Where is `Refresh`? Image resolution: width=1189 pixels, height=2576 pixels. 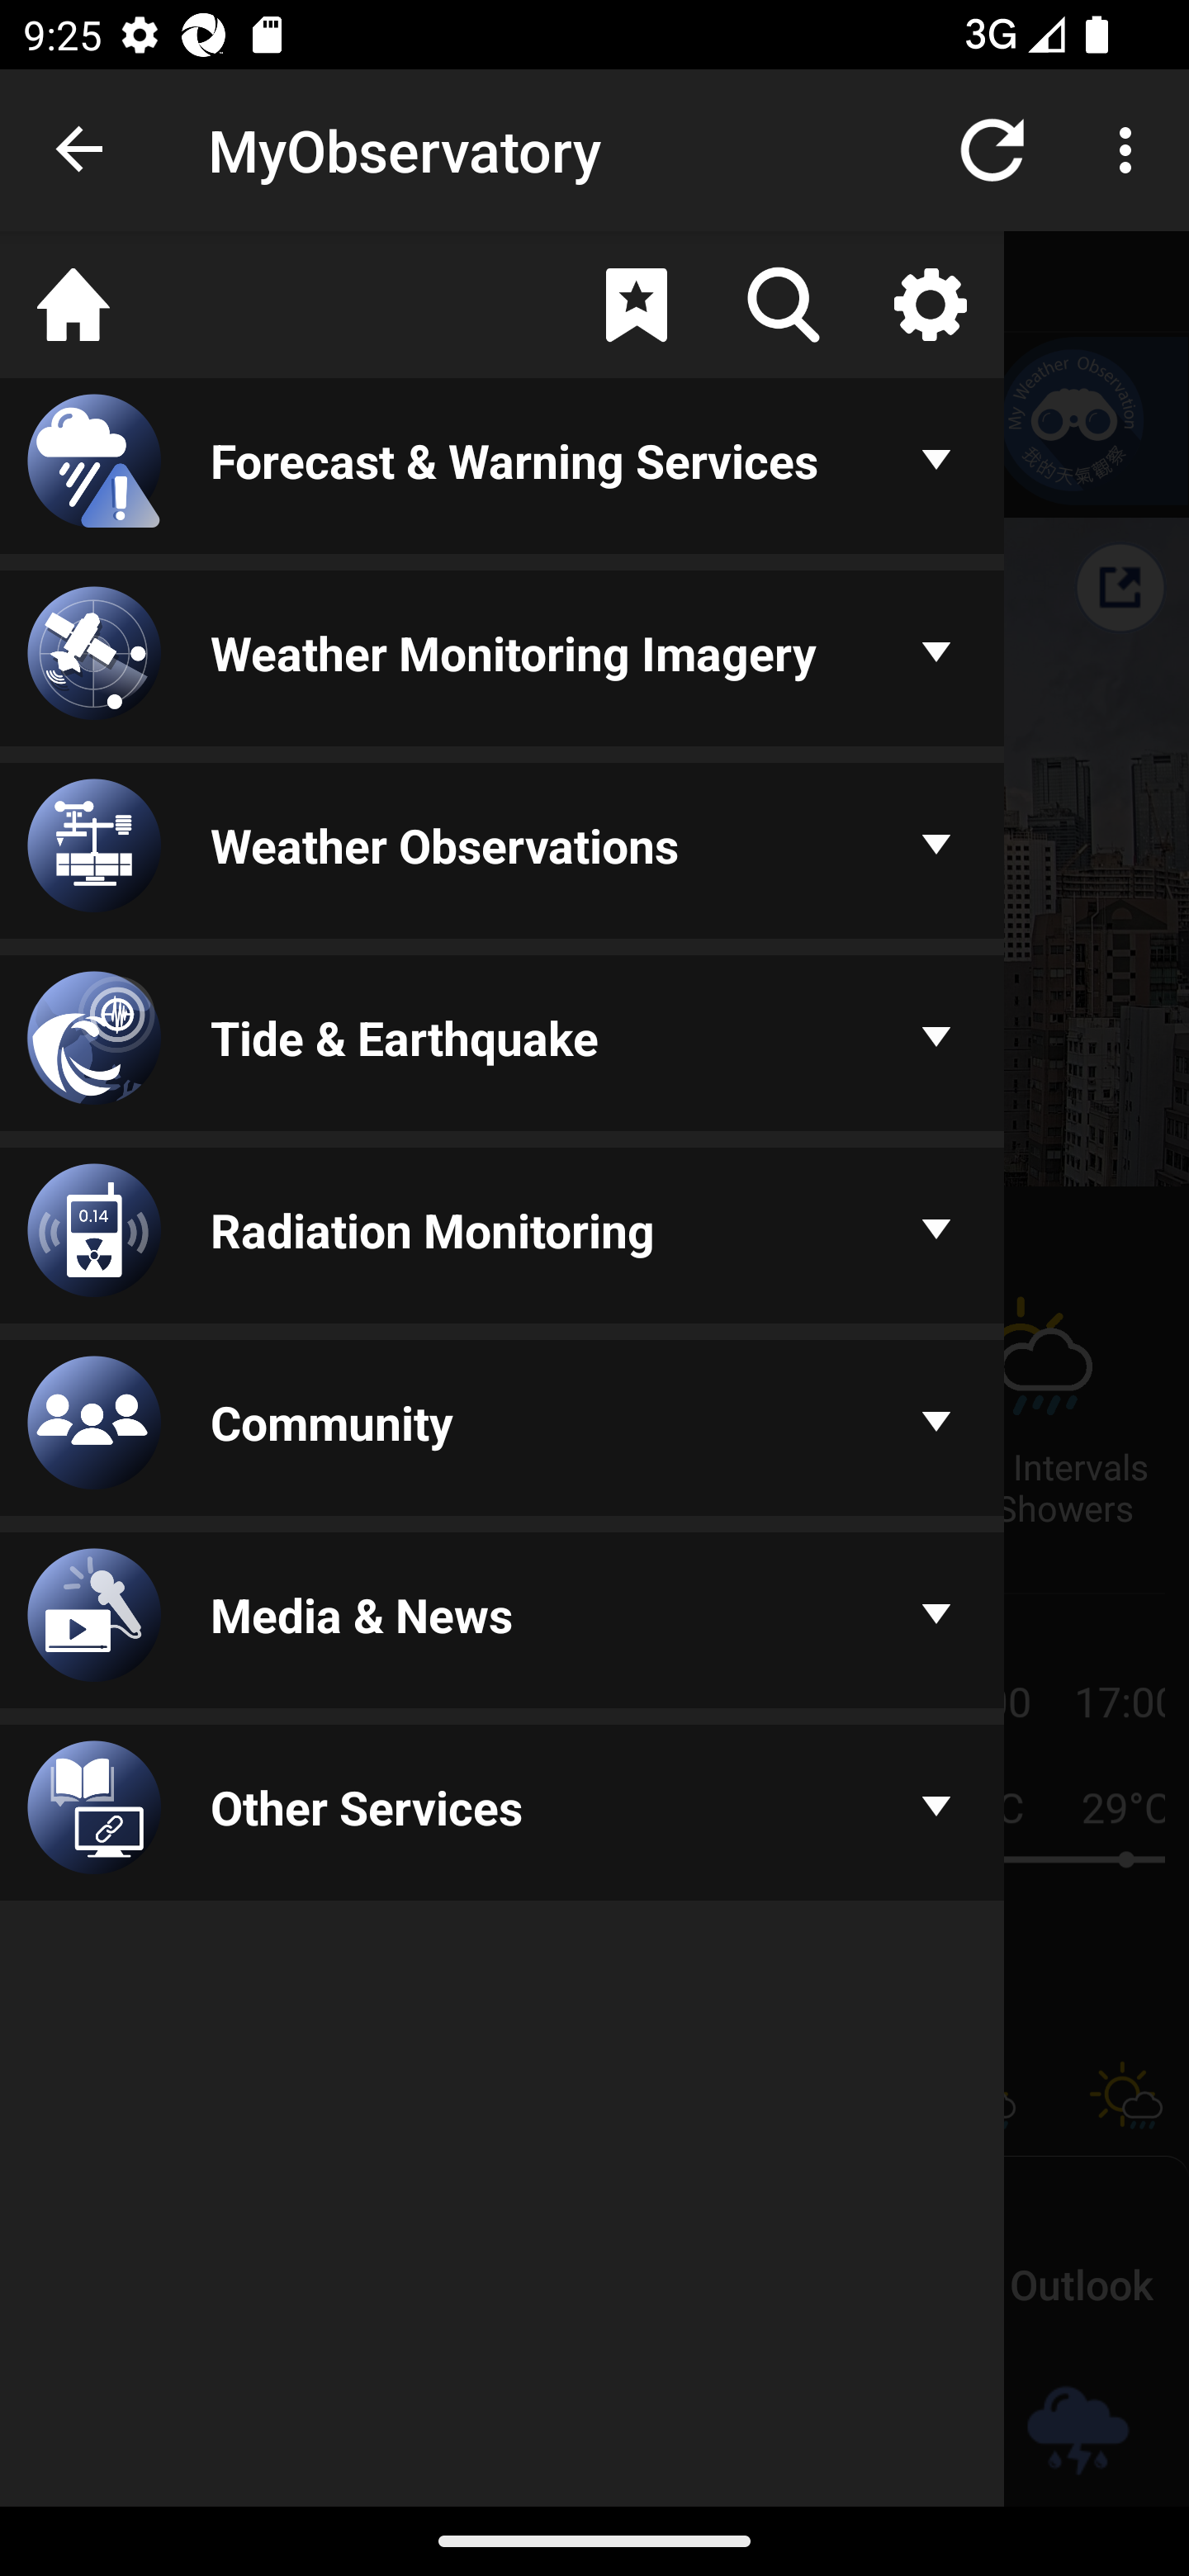 Refresh is located at coordinates (992, 149).